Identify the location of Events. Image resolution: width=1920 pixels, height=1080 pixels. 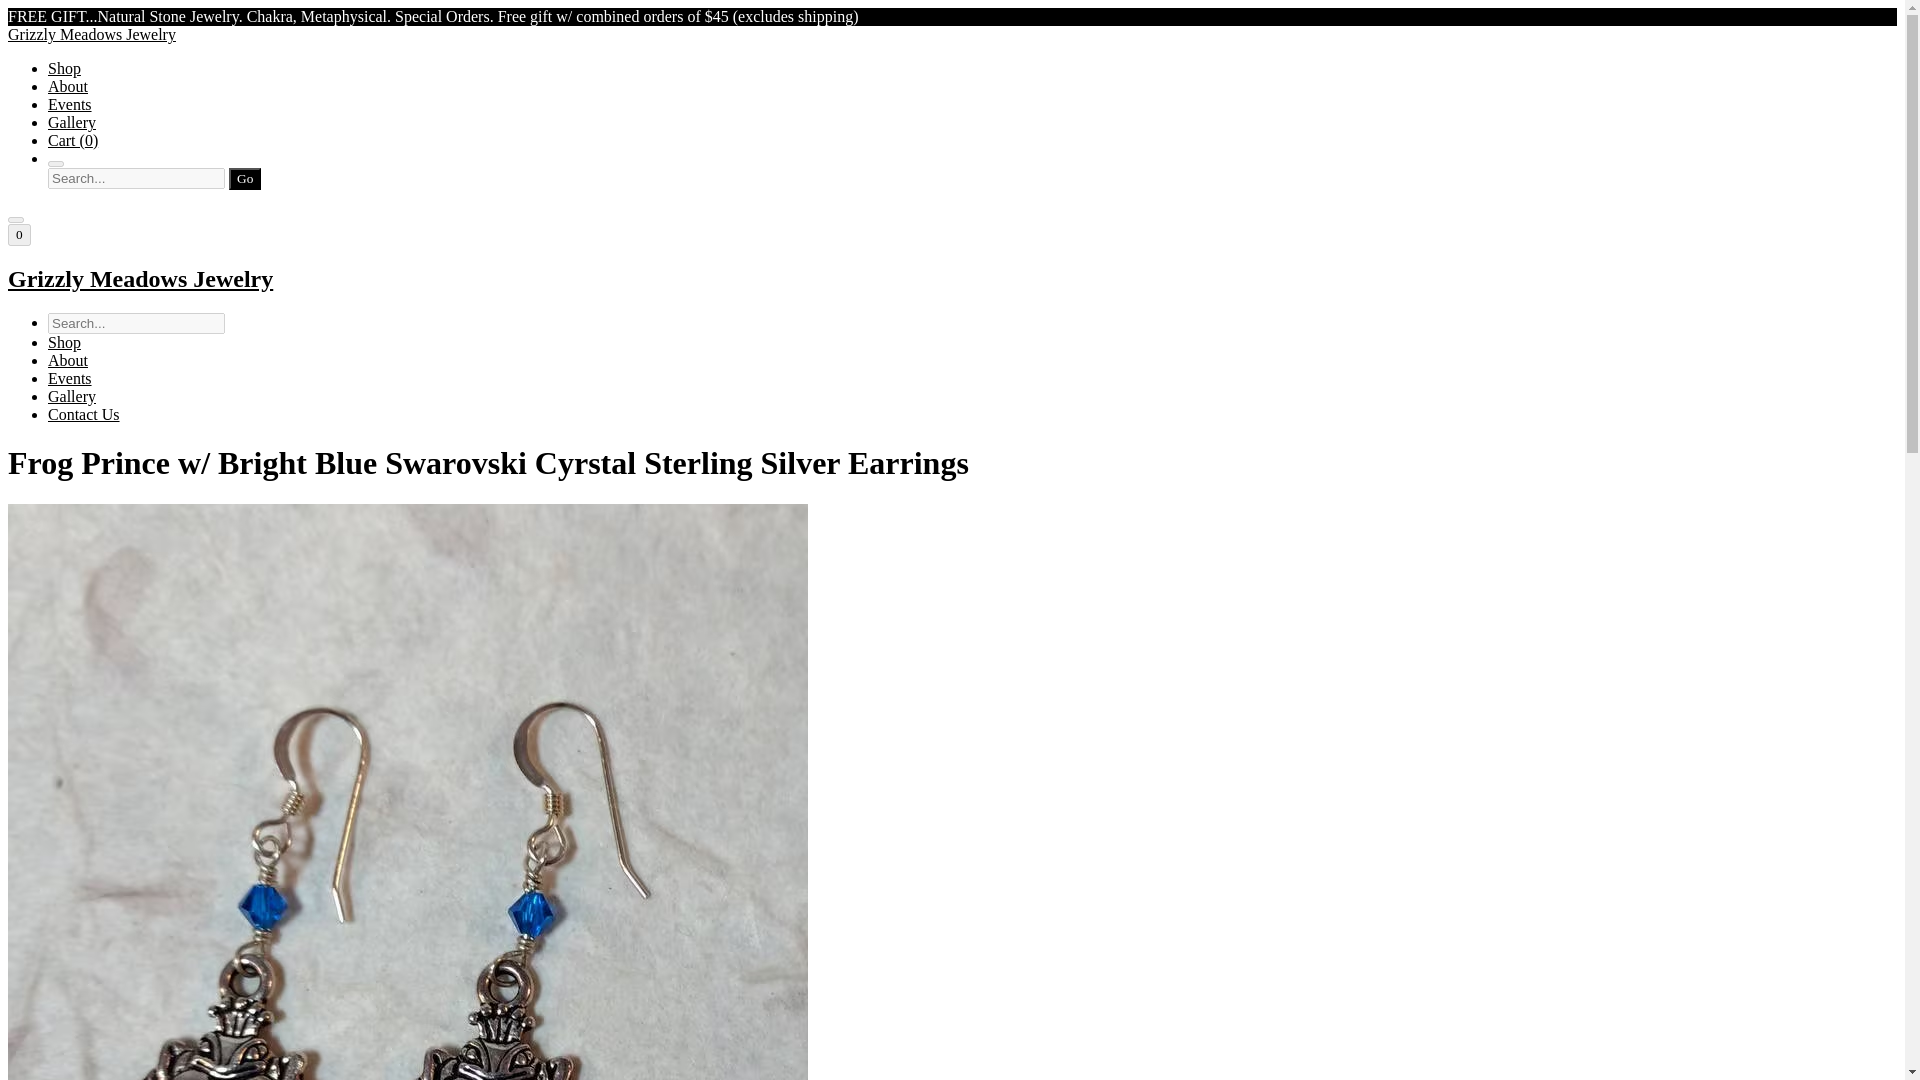
(70, 378).